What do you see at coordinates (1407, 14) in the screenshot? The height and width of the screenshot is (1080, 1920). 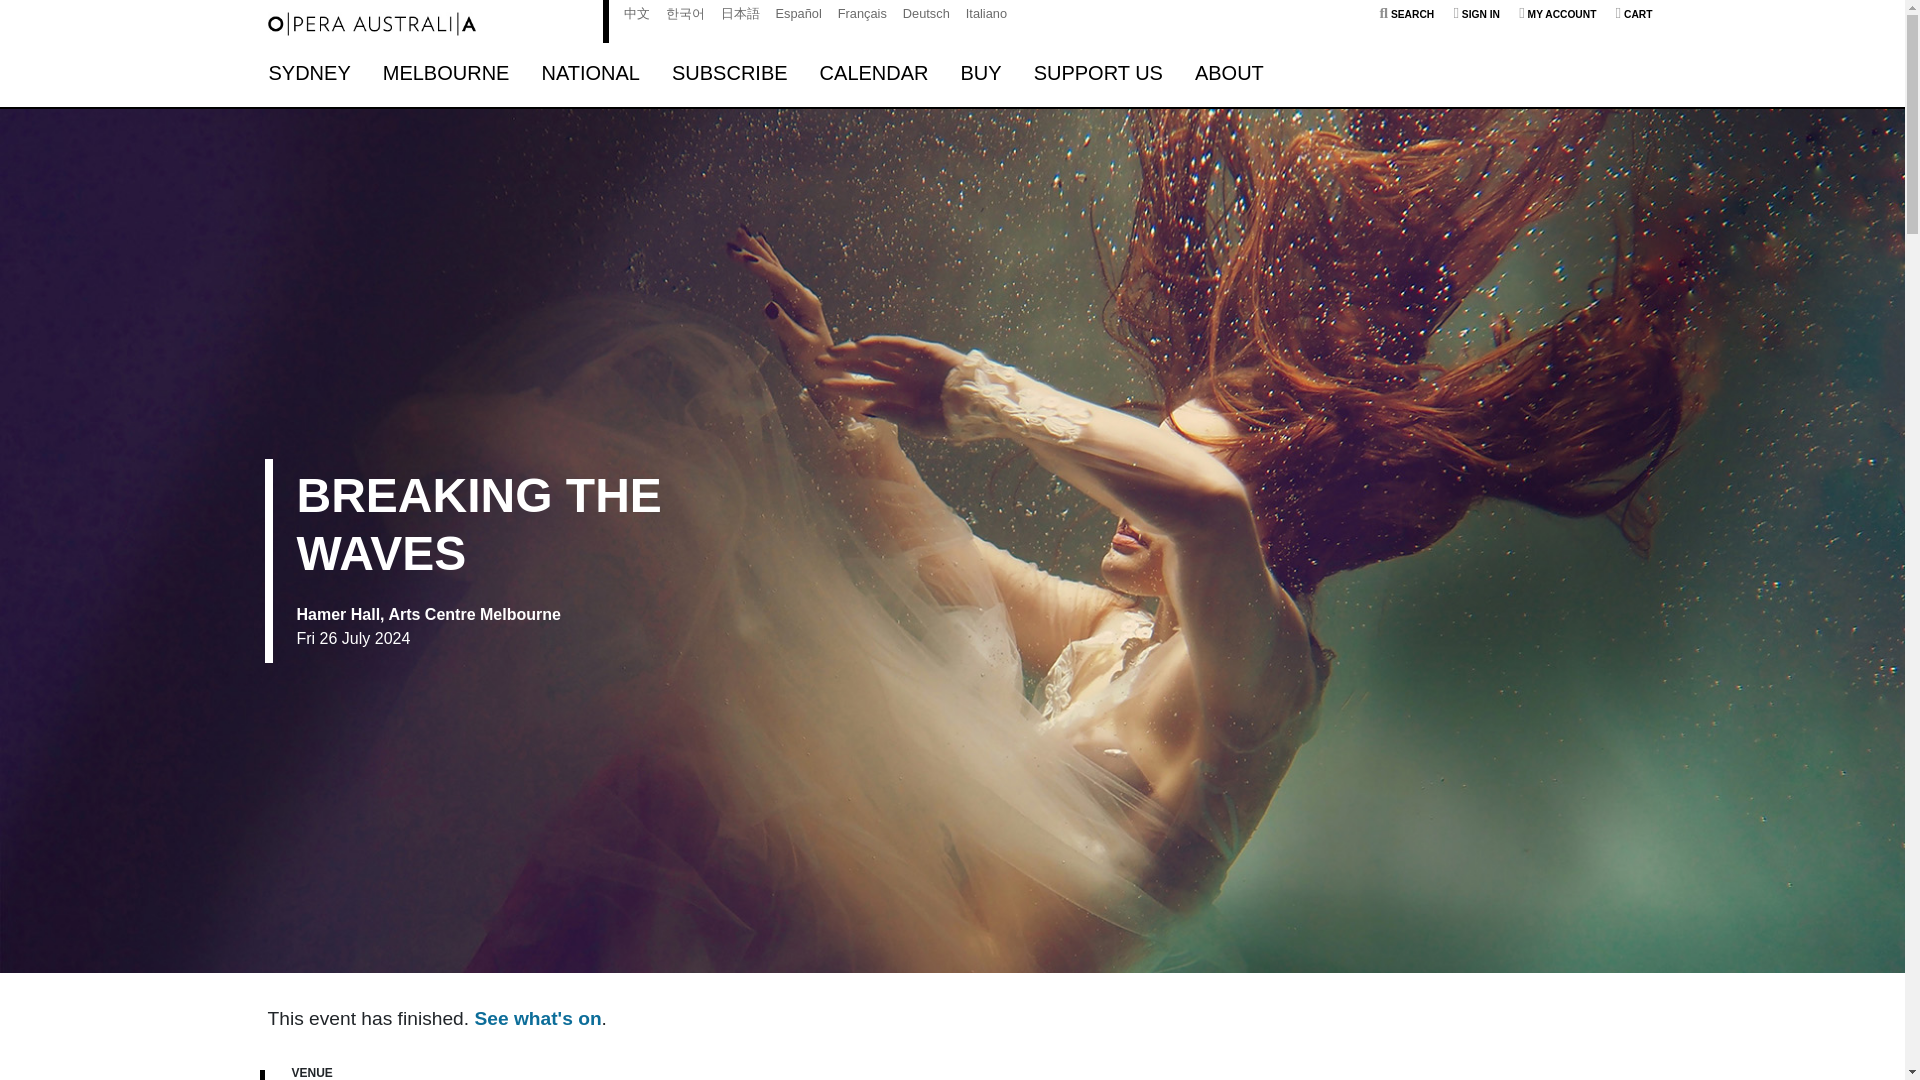 I see `SEARCH` at bounding box center [1407, 14].